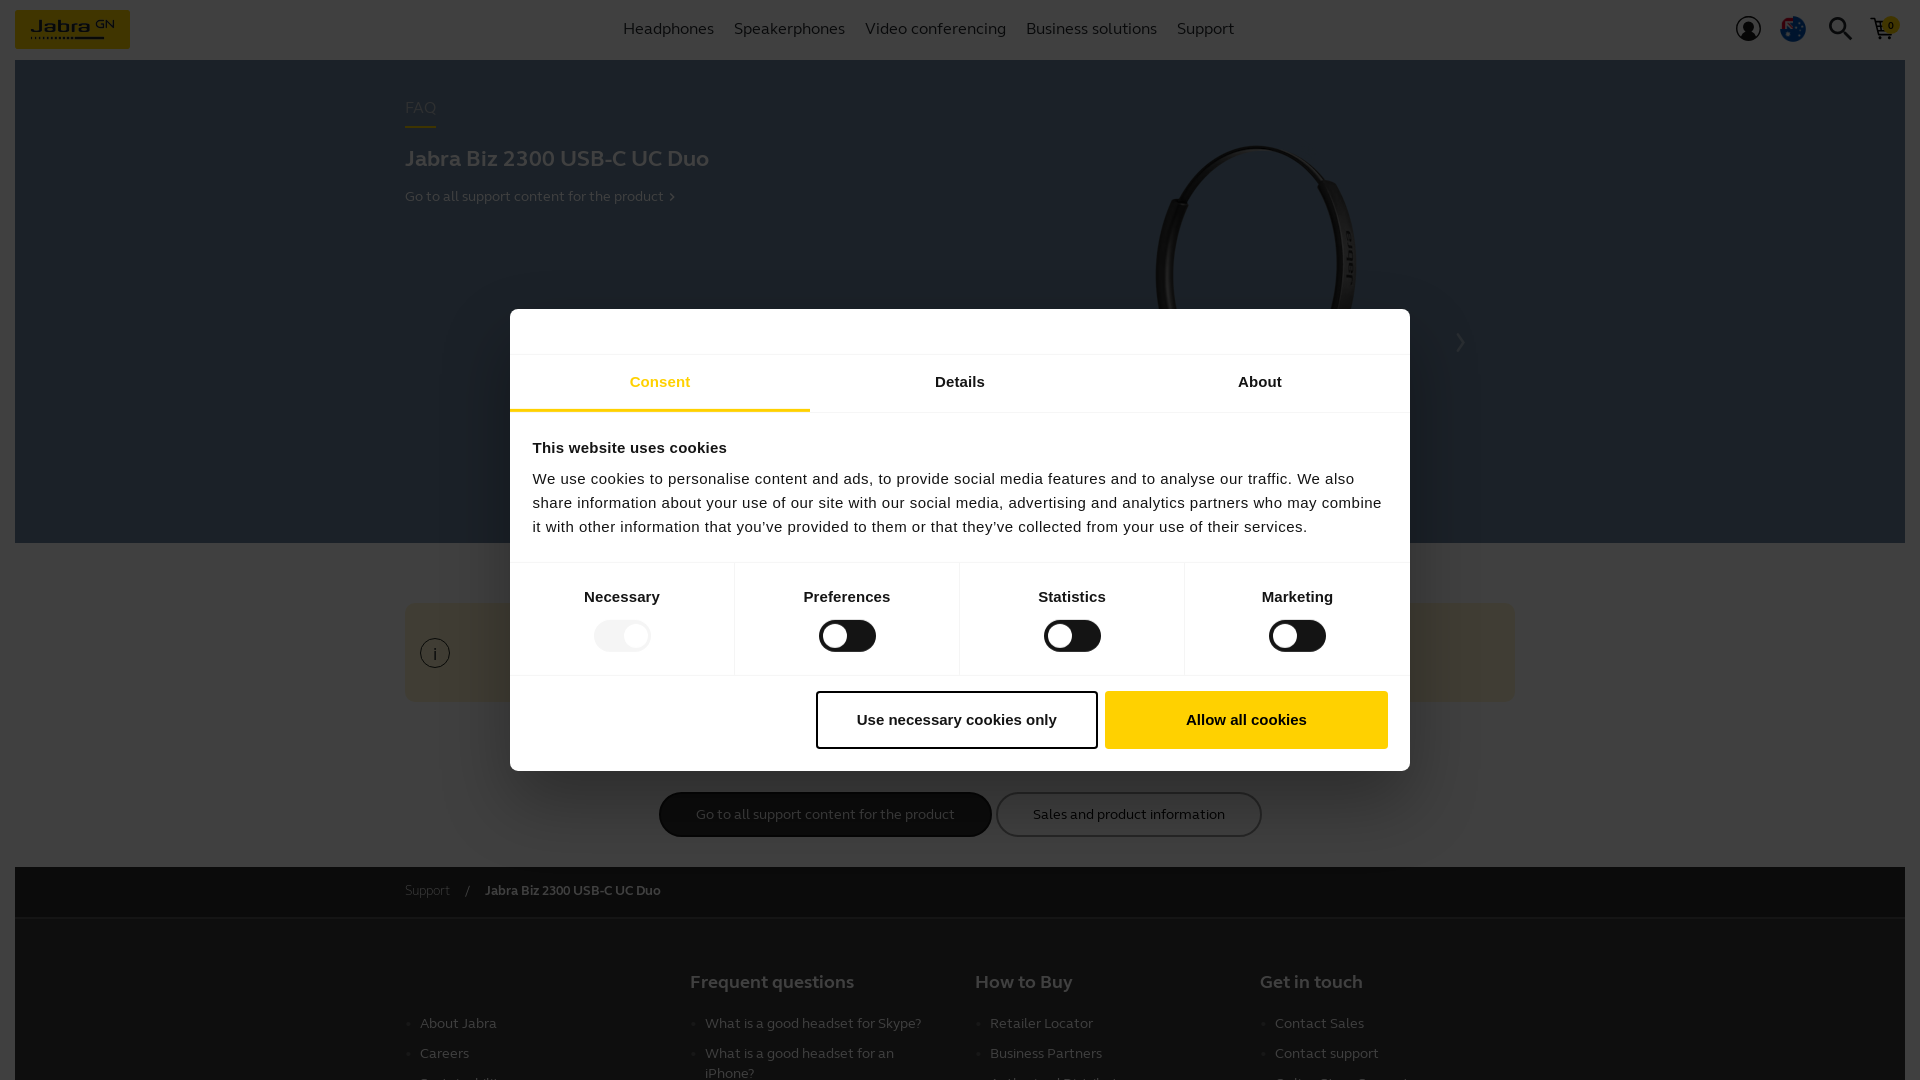  What do you see at coordinates (1129, 814) in the screenshot?
I see `Sales and product information` at bounding box center [1129, 814].